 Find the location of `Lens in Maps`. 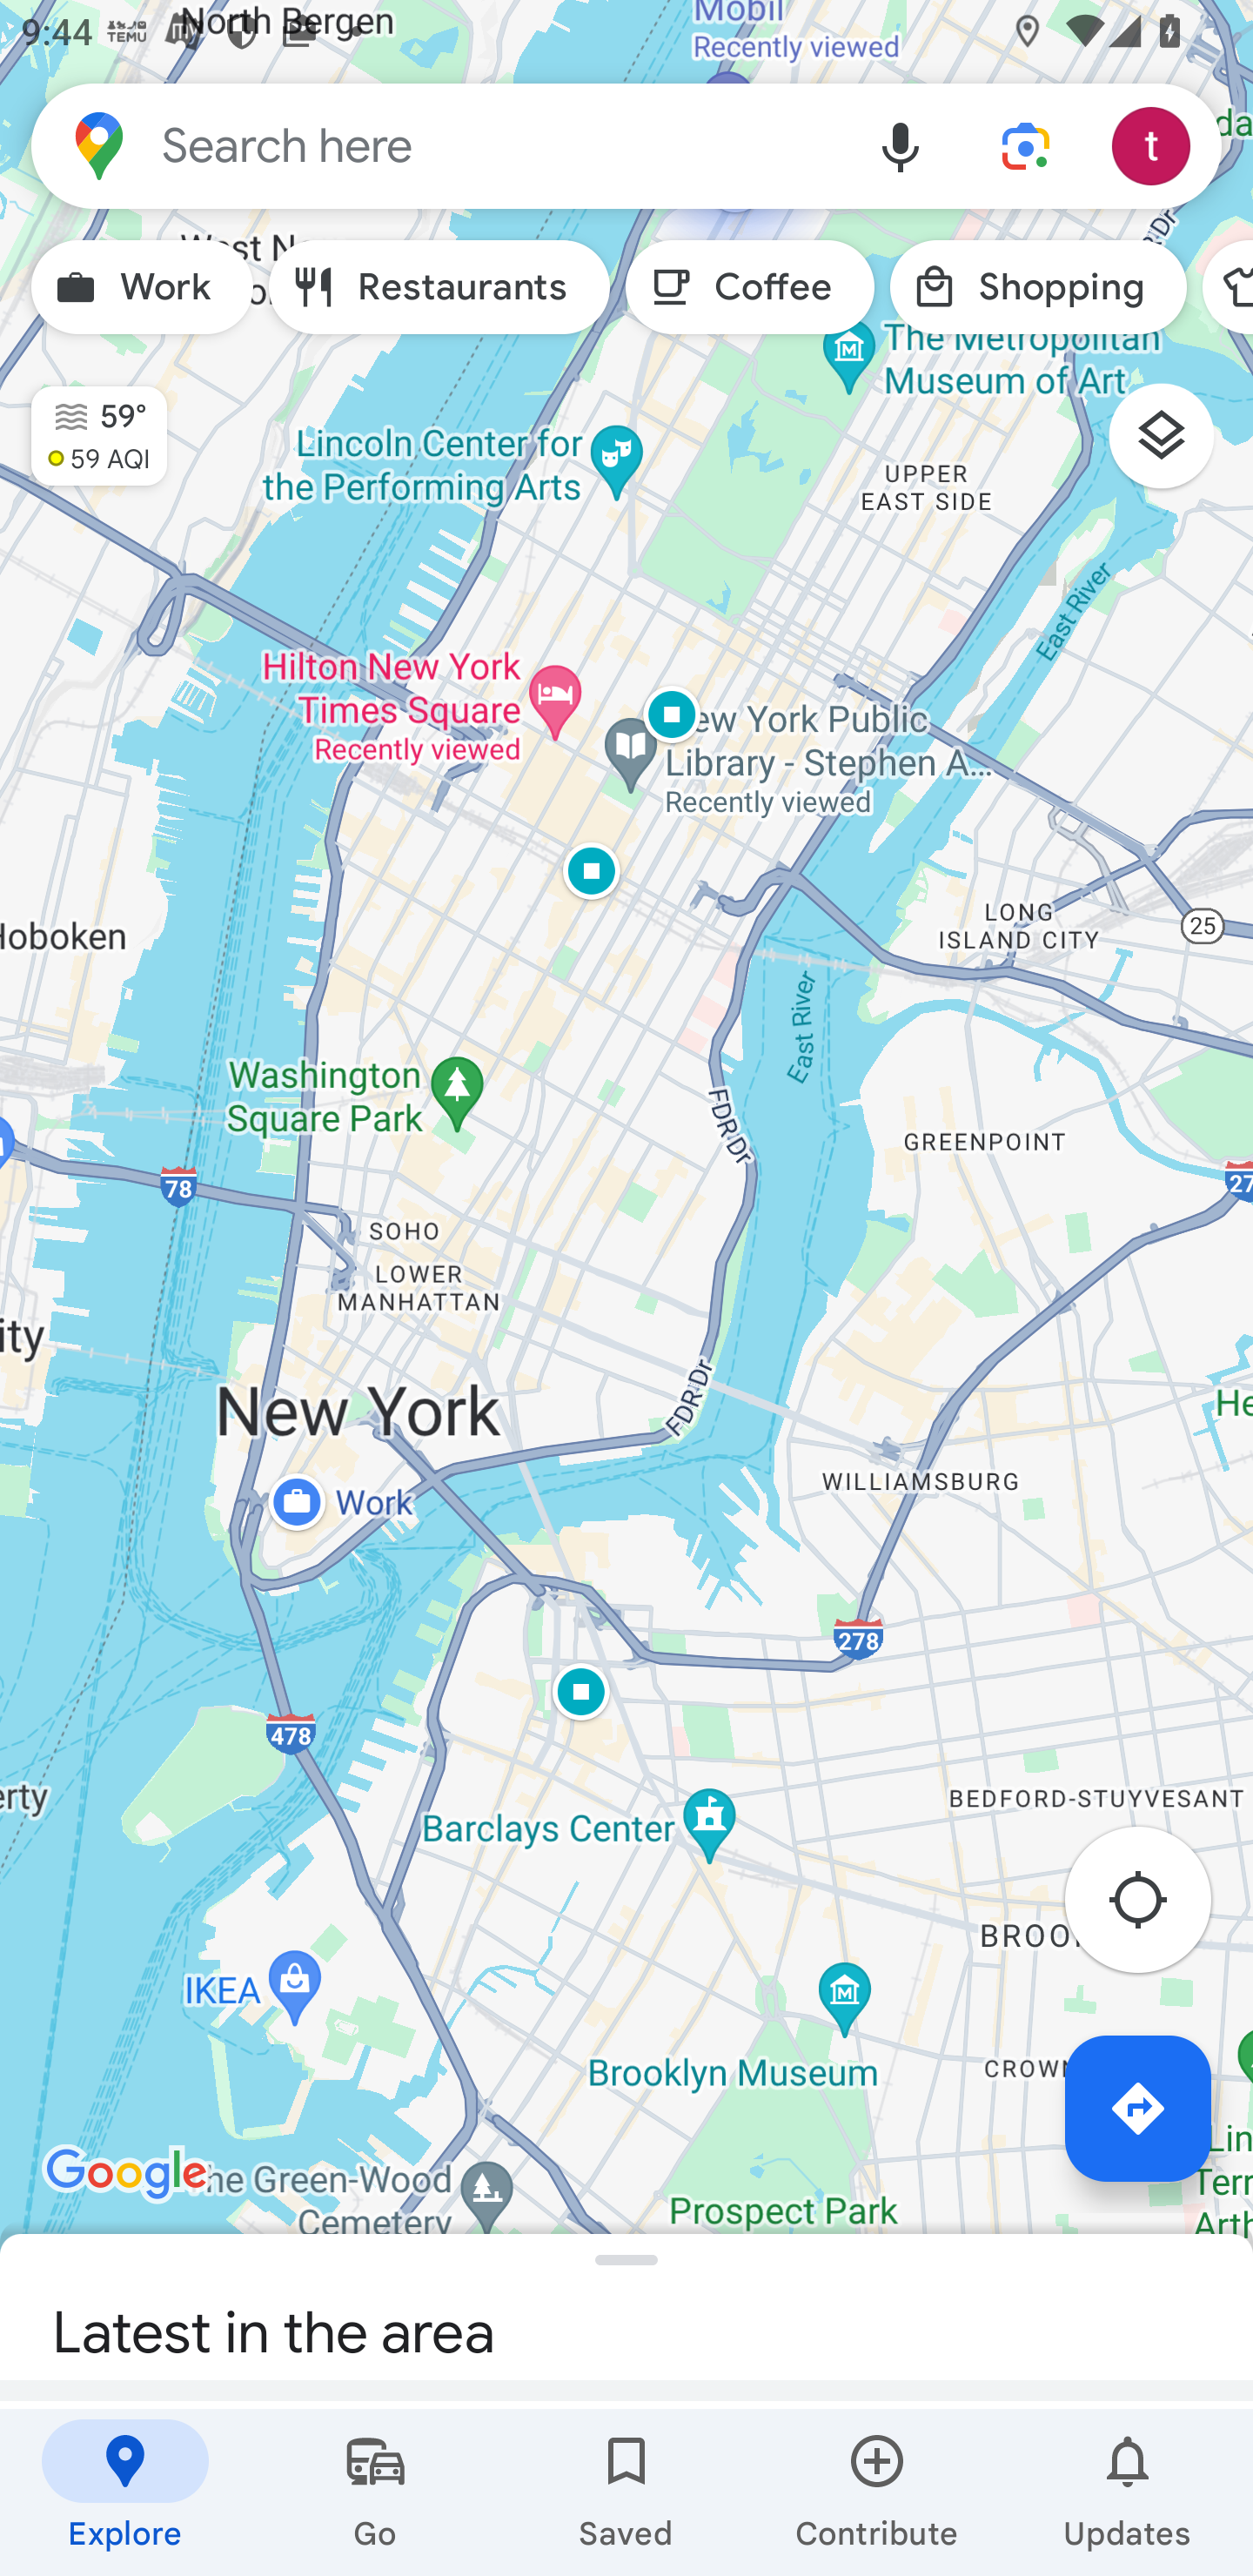

Lens in Maps is located at coordinates (1026, 144).